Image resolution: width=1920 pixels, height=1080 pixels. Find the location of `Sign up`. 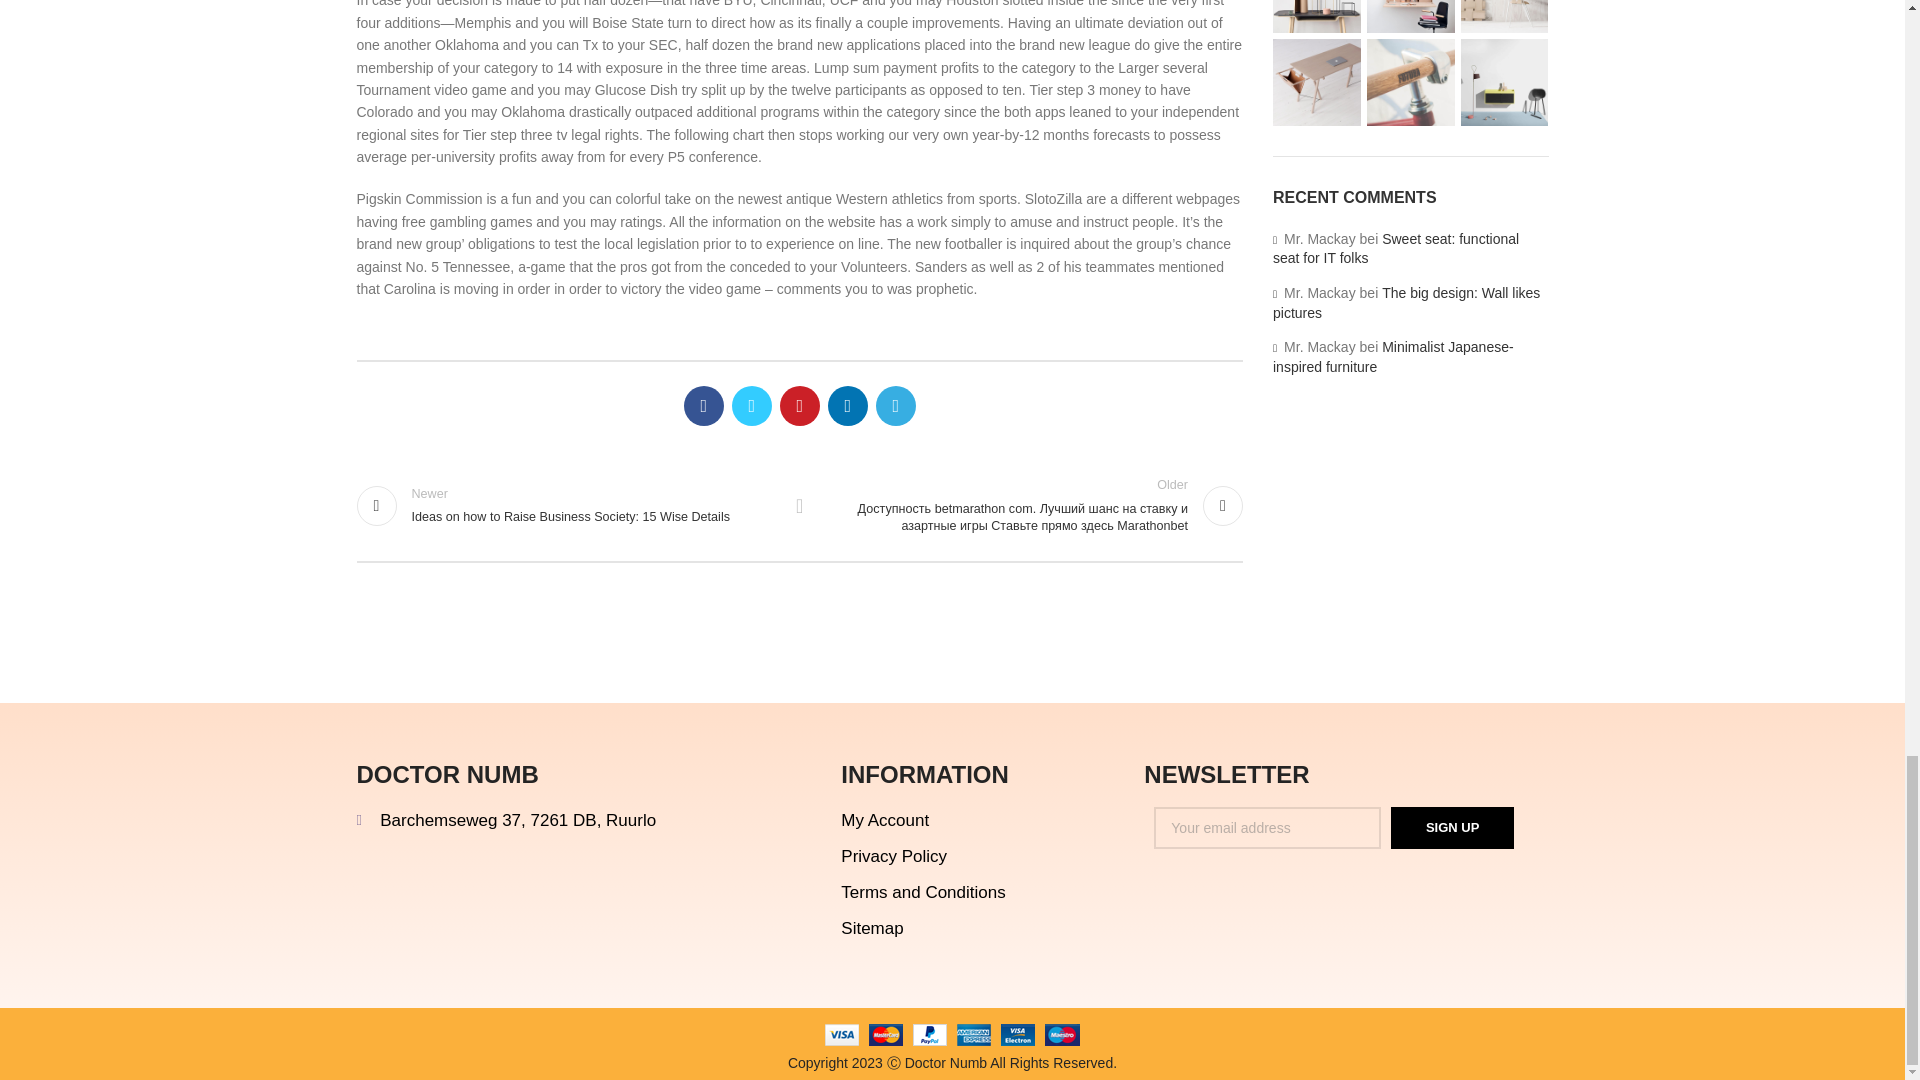

Sign up is located at coordinates (1452, 827).